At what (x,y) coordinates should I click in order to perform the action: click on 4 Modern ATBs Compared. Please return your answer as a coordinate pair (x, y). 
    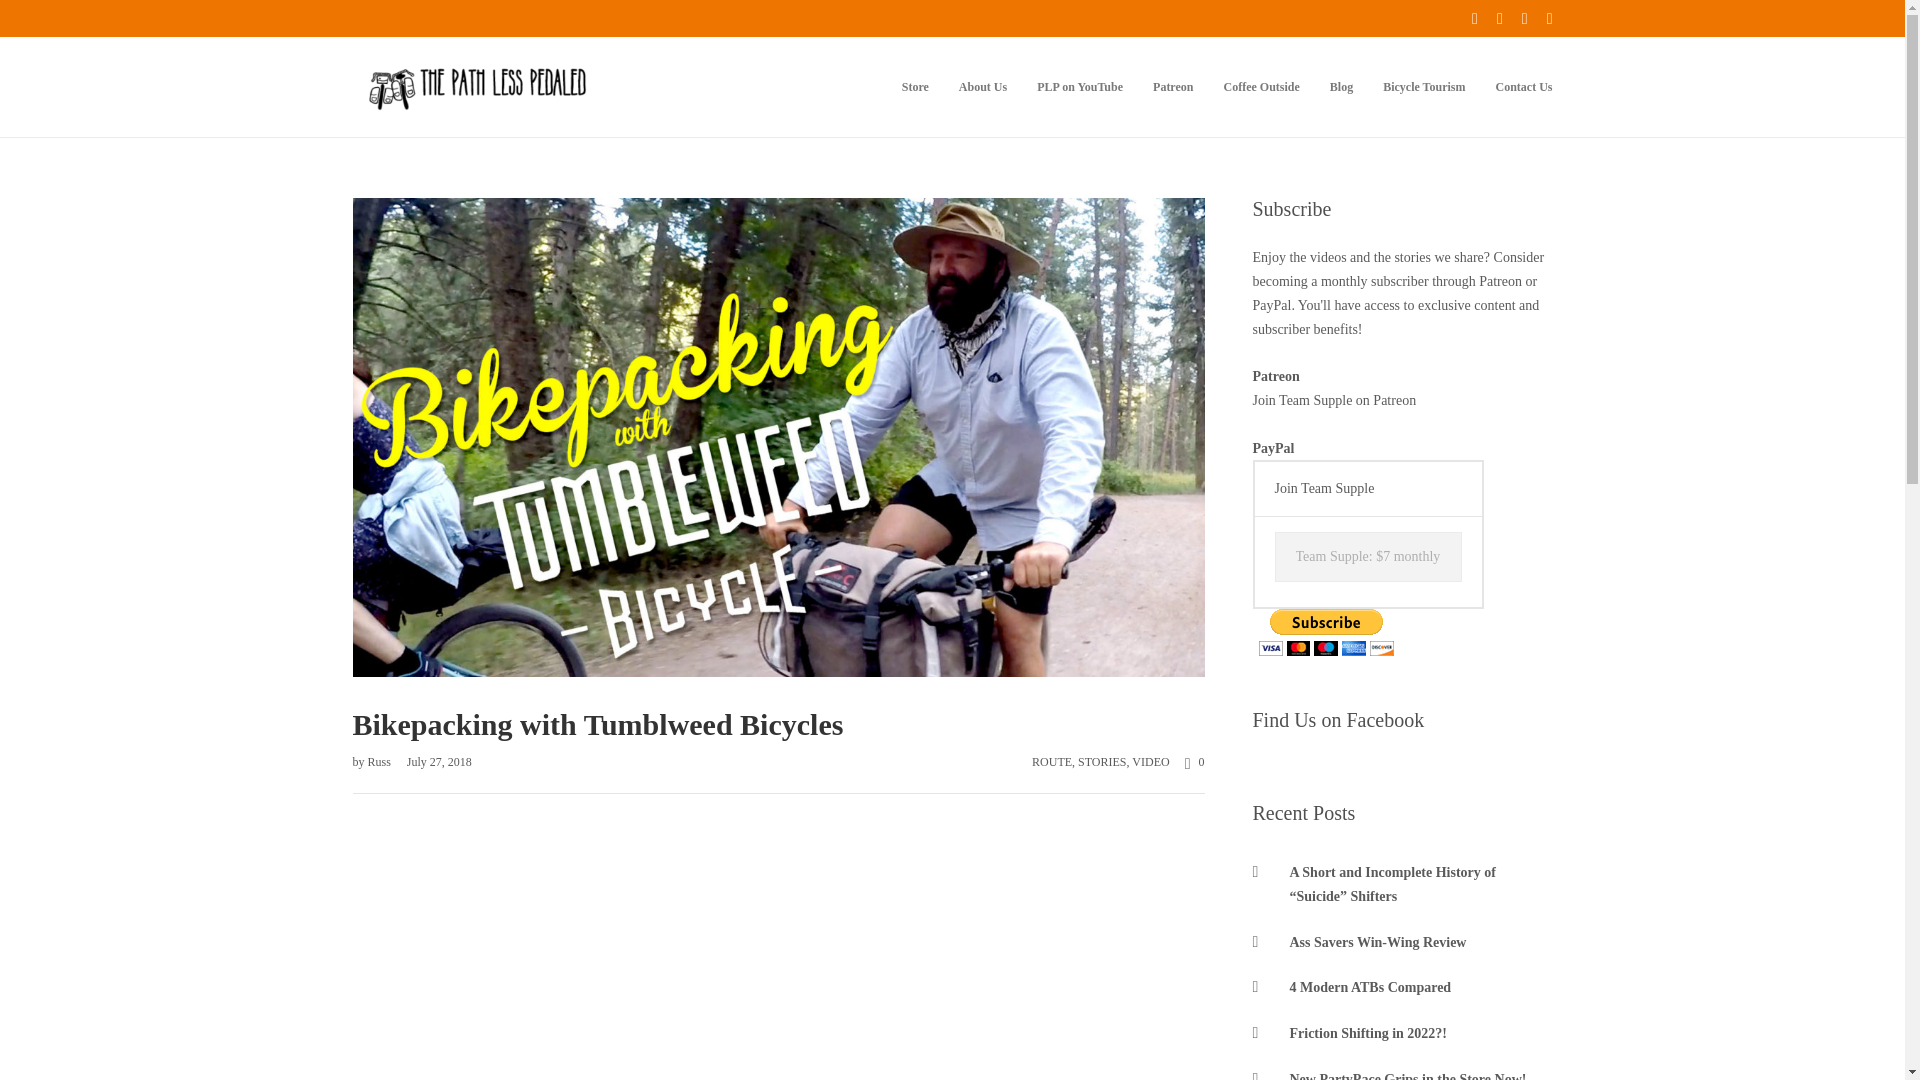
    Looking at the image, I should click on (1401, 988).